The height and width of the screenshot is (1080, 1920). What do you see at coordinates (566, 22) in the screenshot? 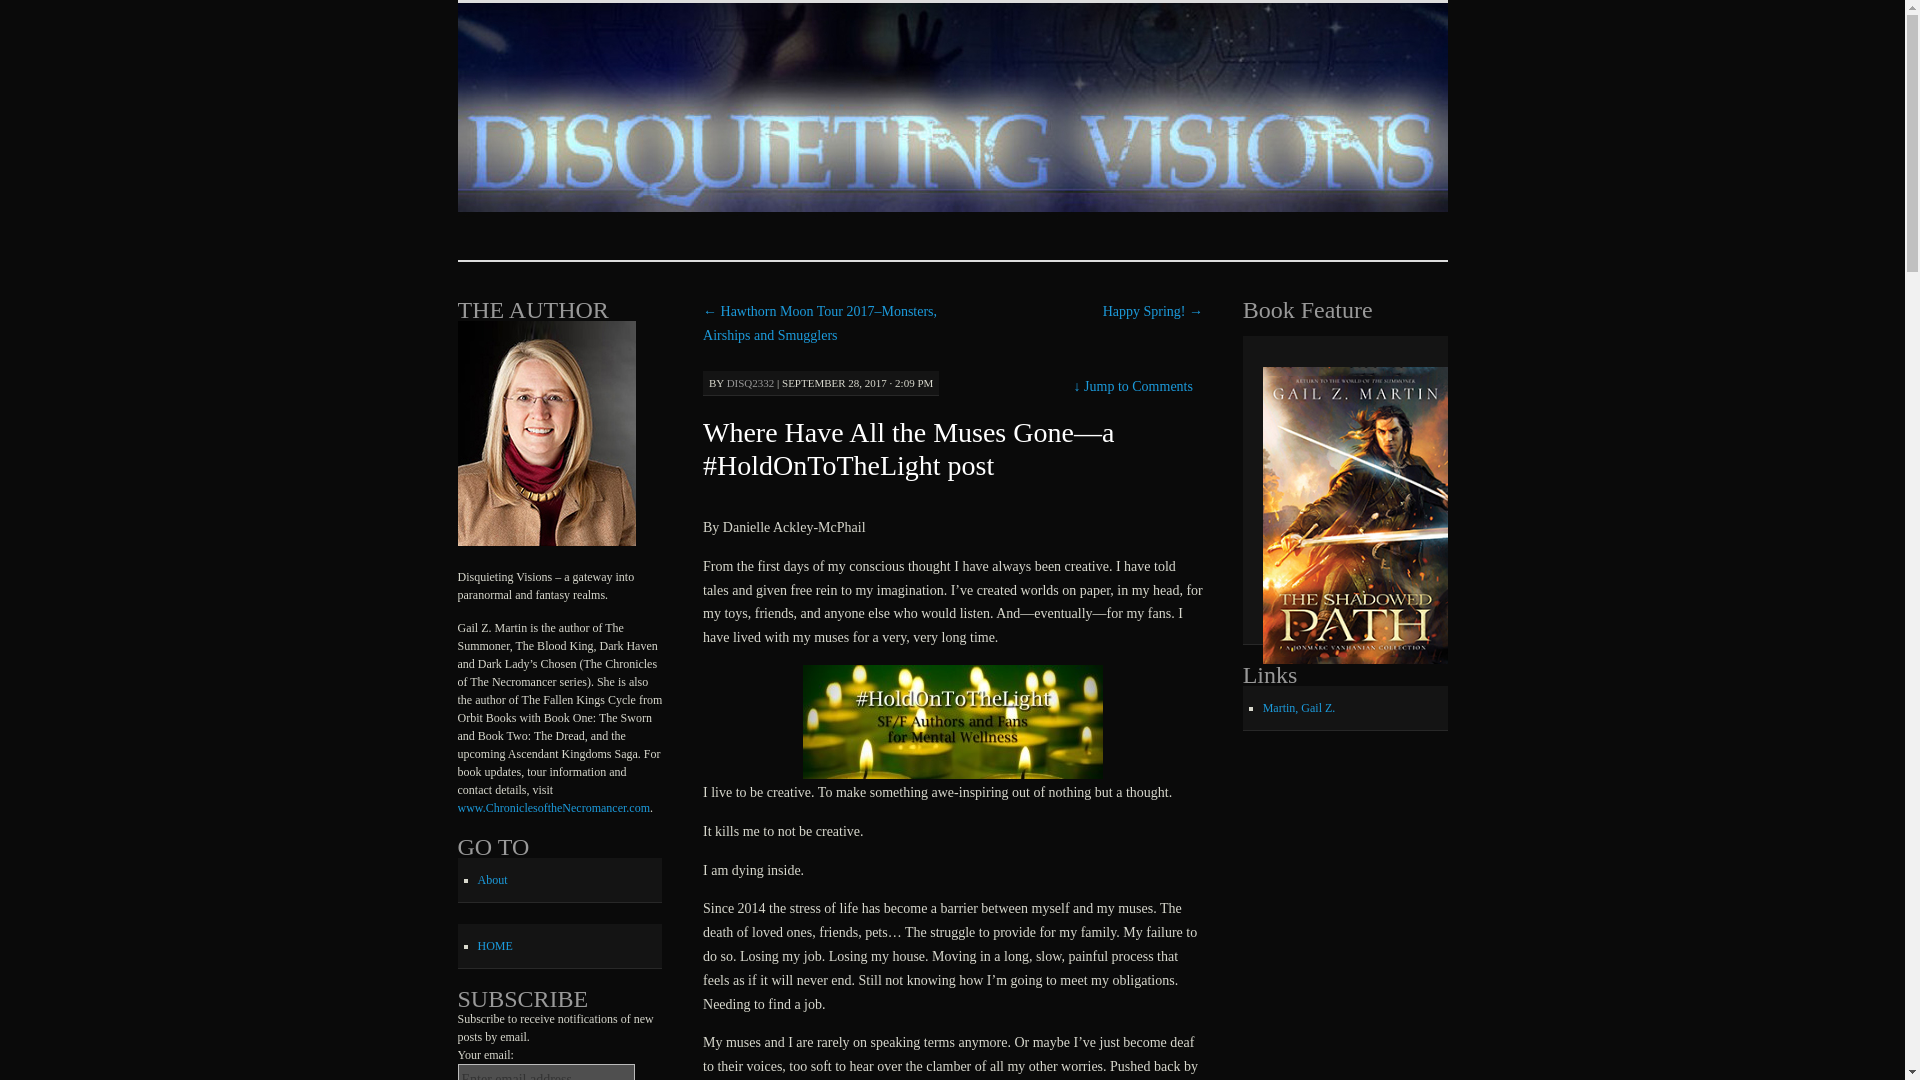
I see `SKIP TO CONTENT` at bounding box center [566, 22].